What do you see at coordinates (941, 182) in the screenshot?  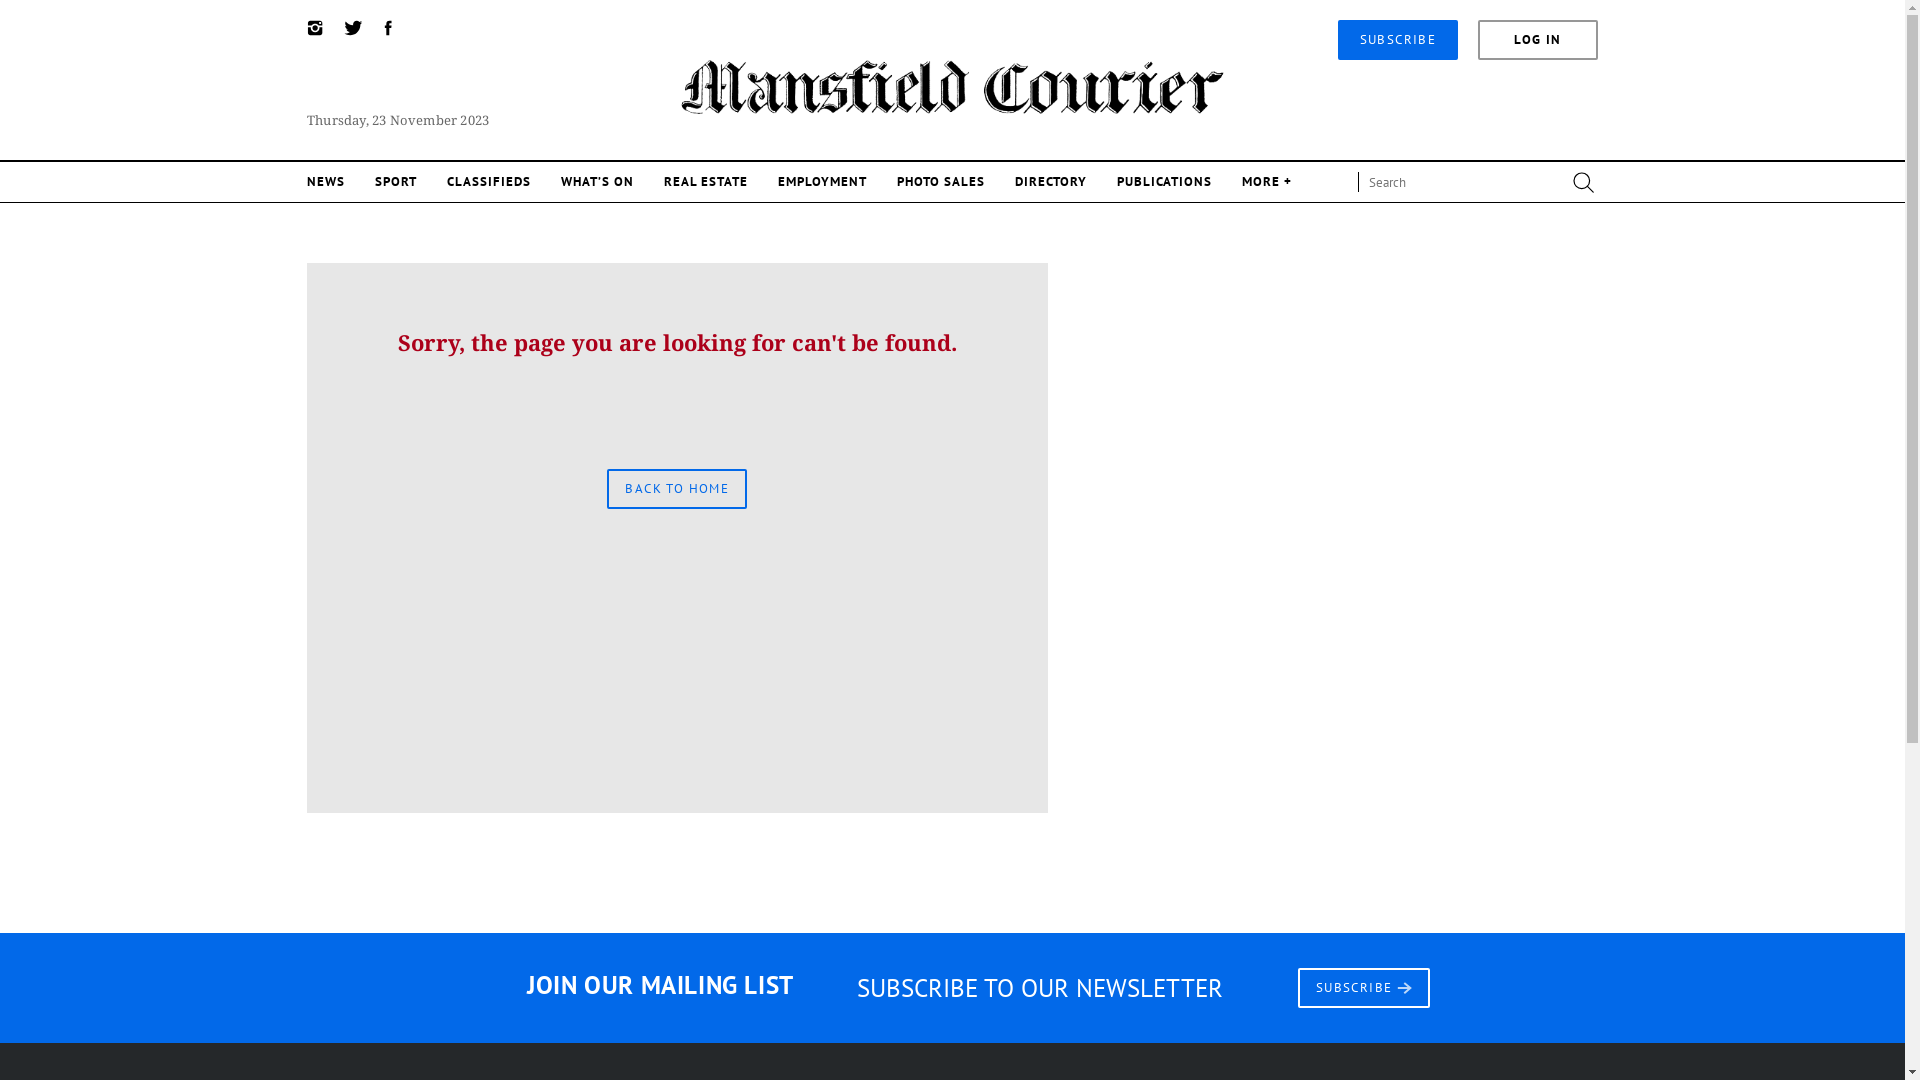 I see `PHOTO SALES` at bounding box center [941, 182].